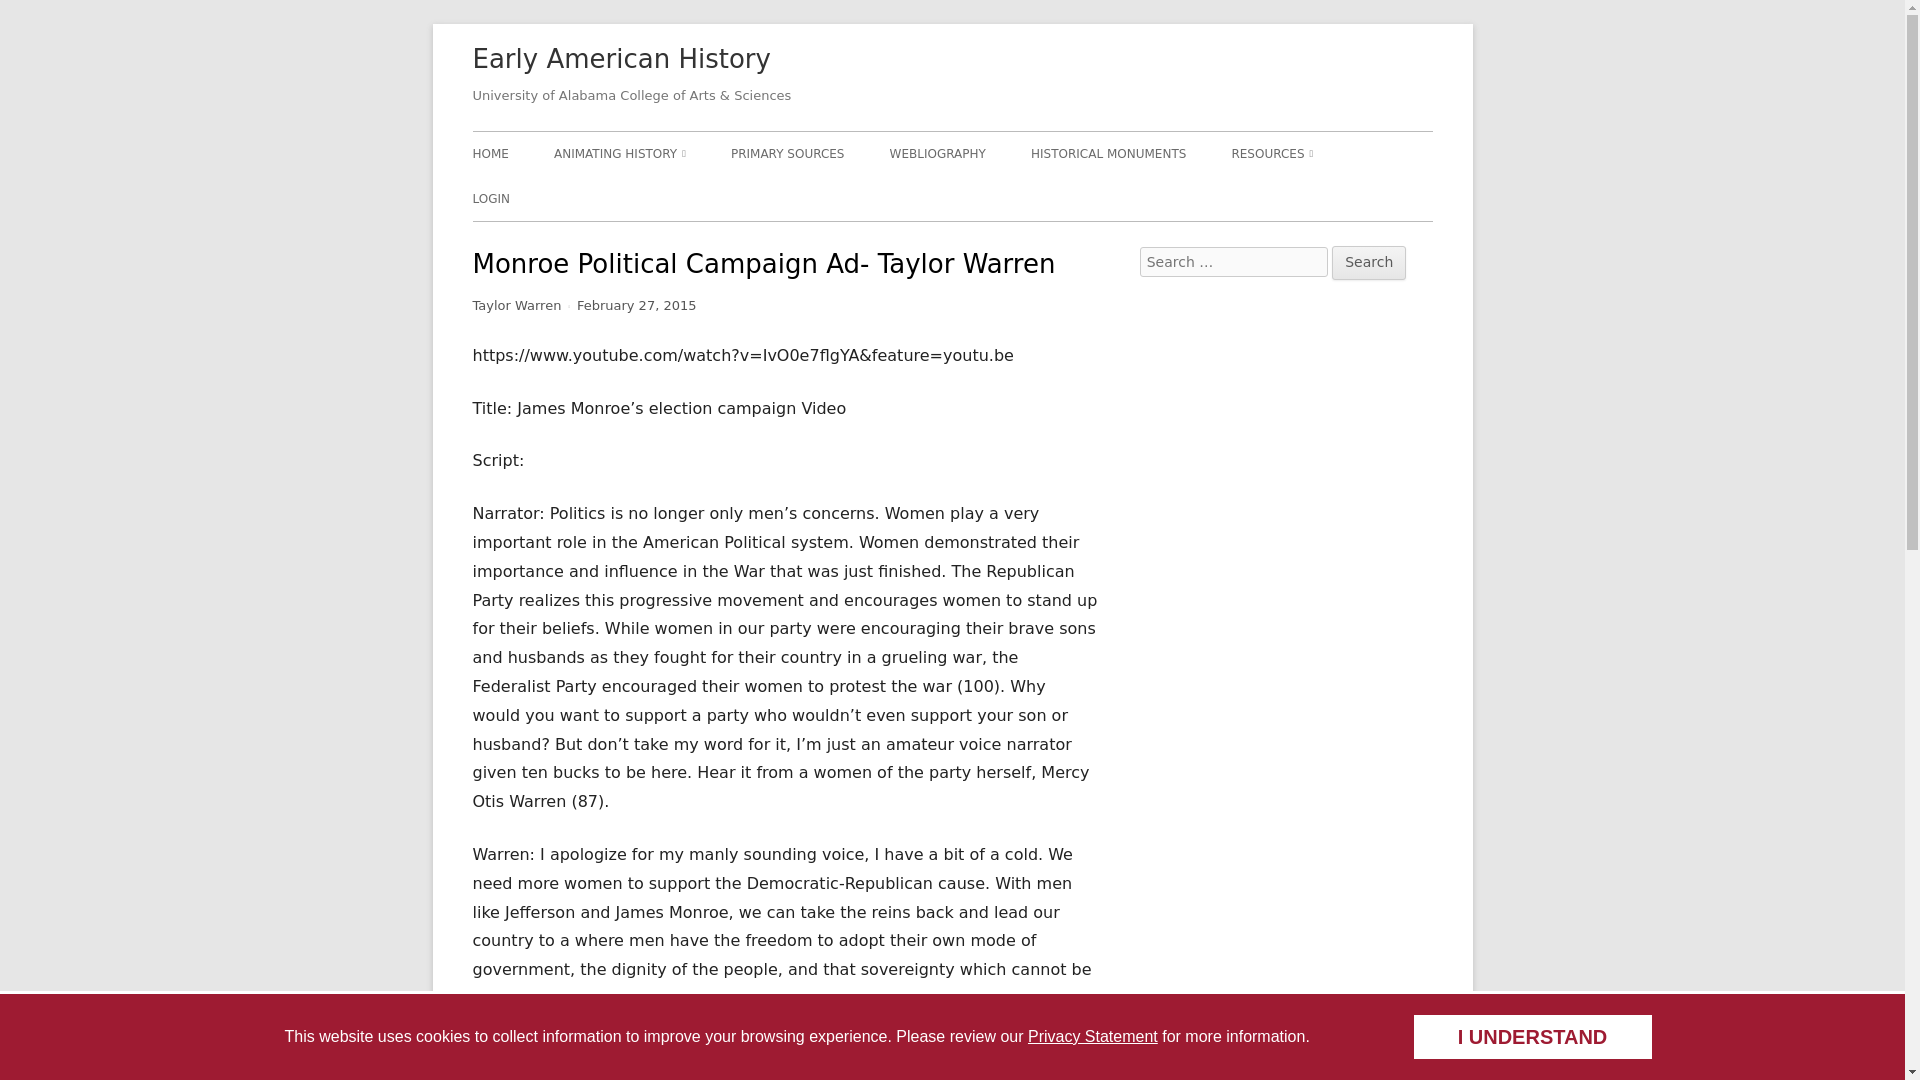 Image resolution: width=1920 pixels, height=1080 pixels. I want to click on ANIMATING HISTORY, so click(620, 154).